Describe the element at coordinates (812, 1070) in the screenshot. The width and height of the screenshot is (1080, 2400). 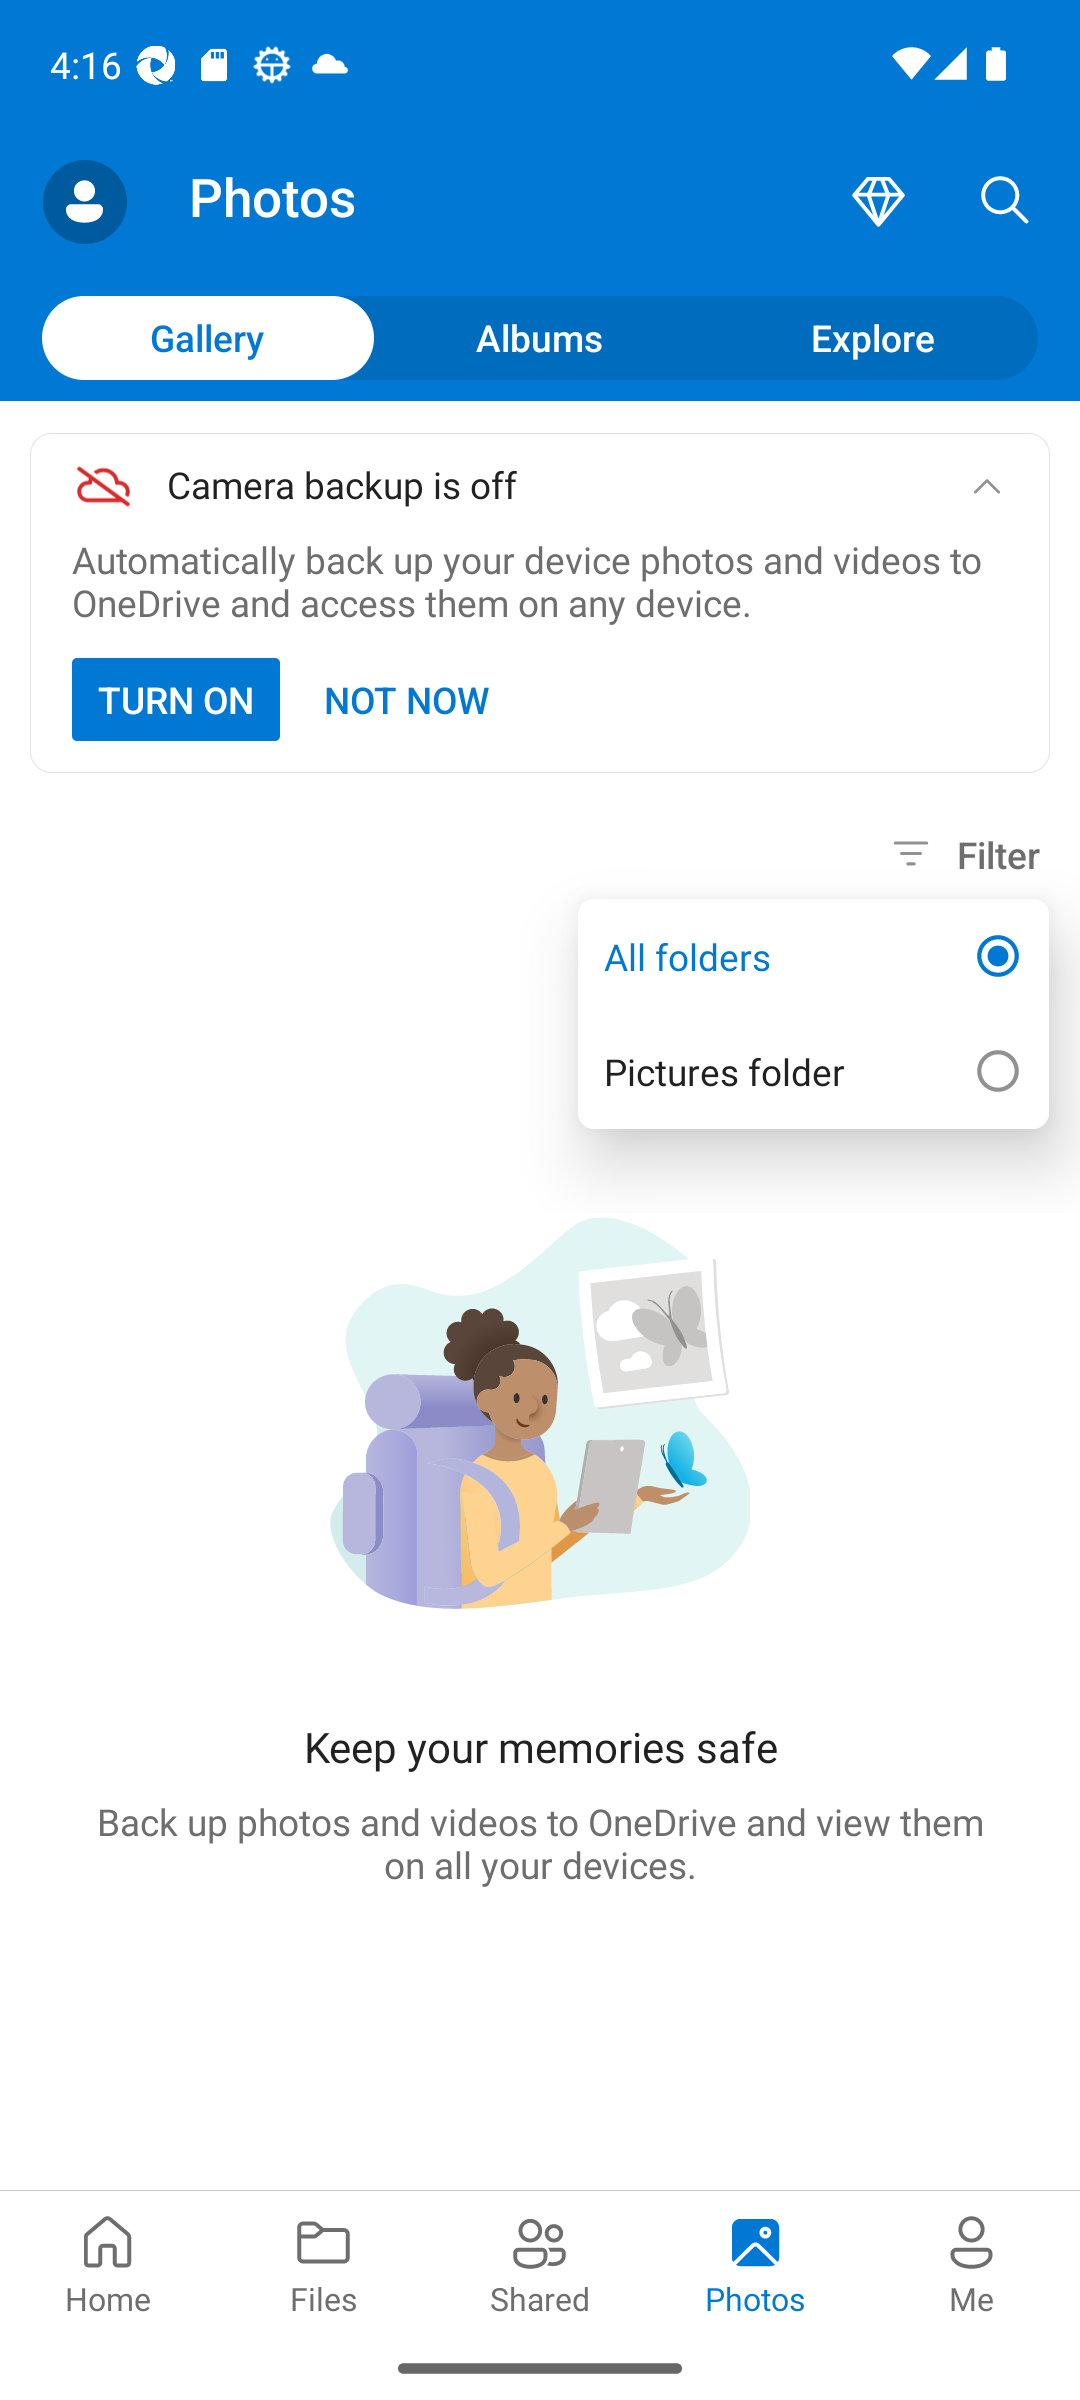
I see `Pictures folder` at that location.